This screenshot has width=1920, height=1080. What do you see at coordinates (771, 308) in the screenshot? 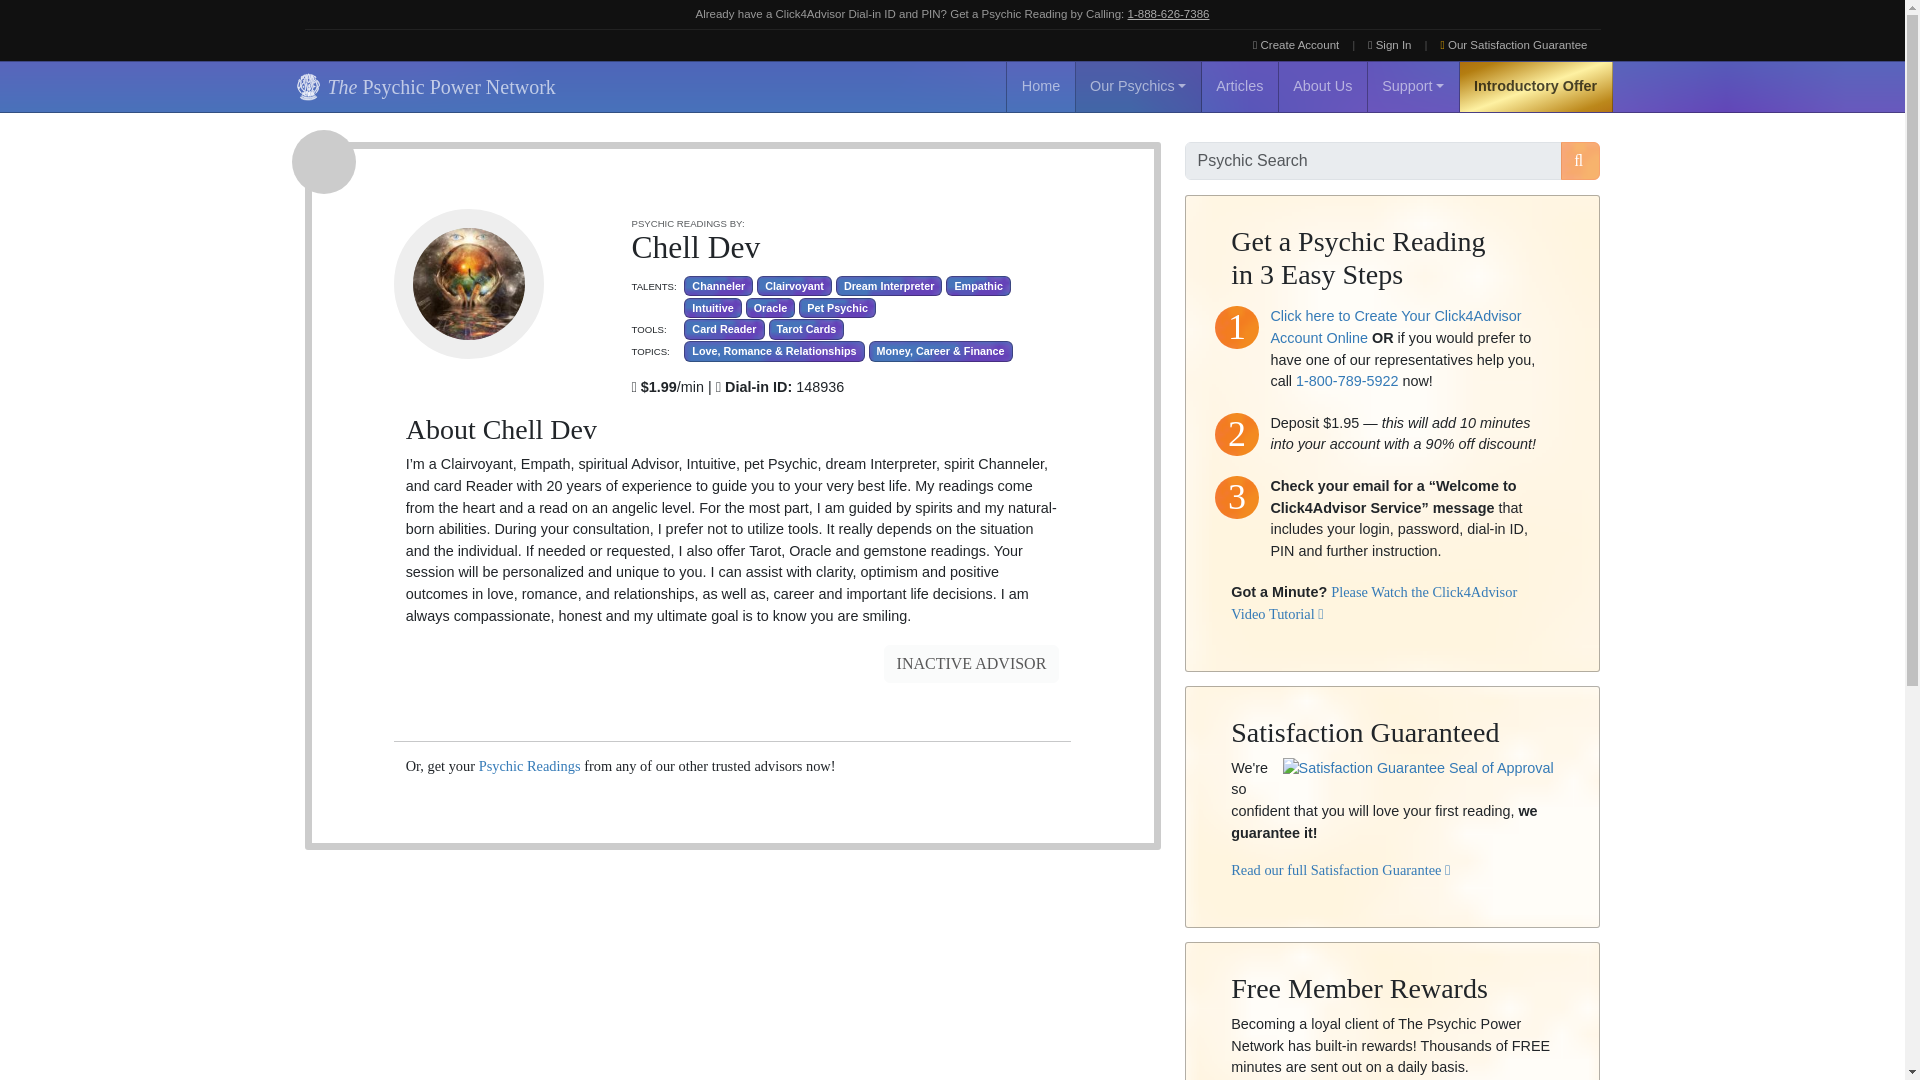
I see `Oracle` at bounding box center [771, 308].